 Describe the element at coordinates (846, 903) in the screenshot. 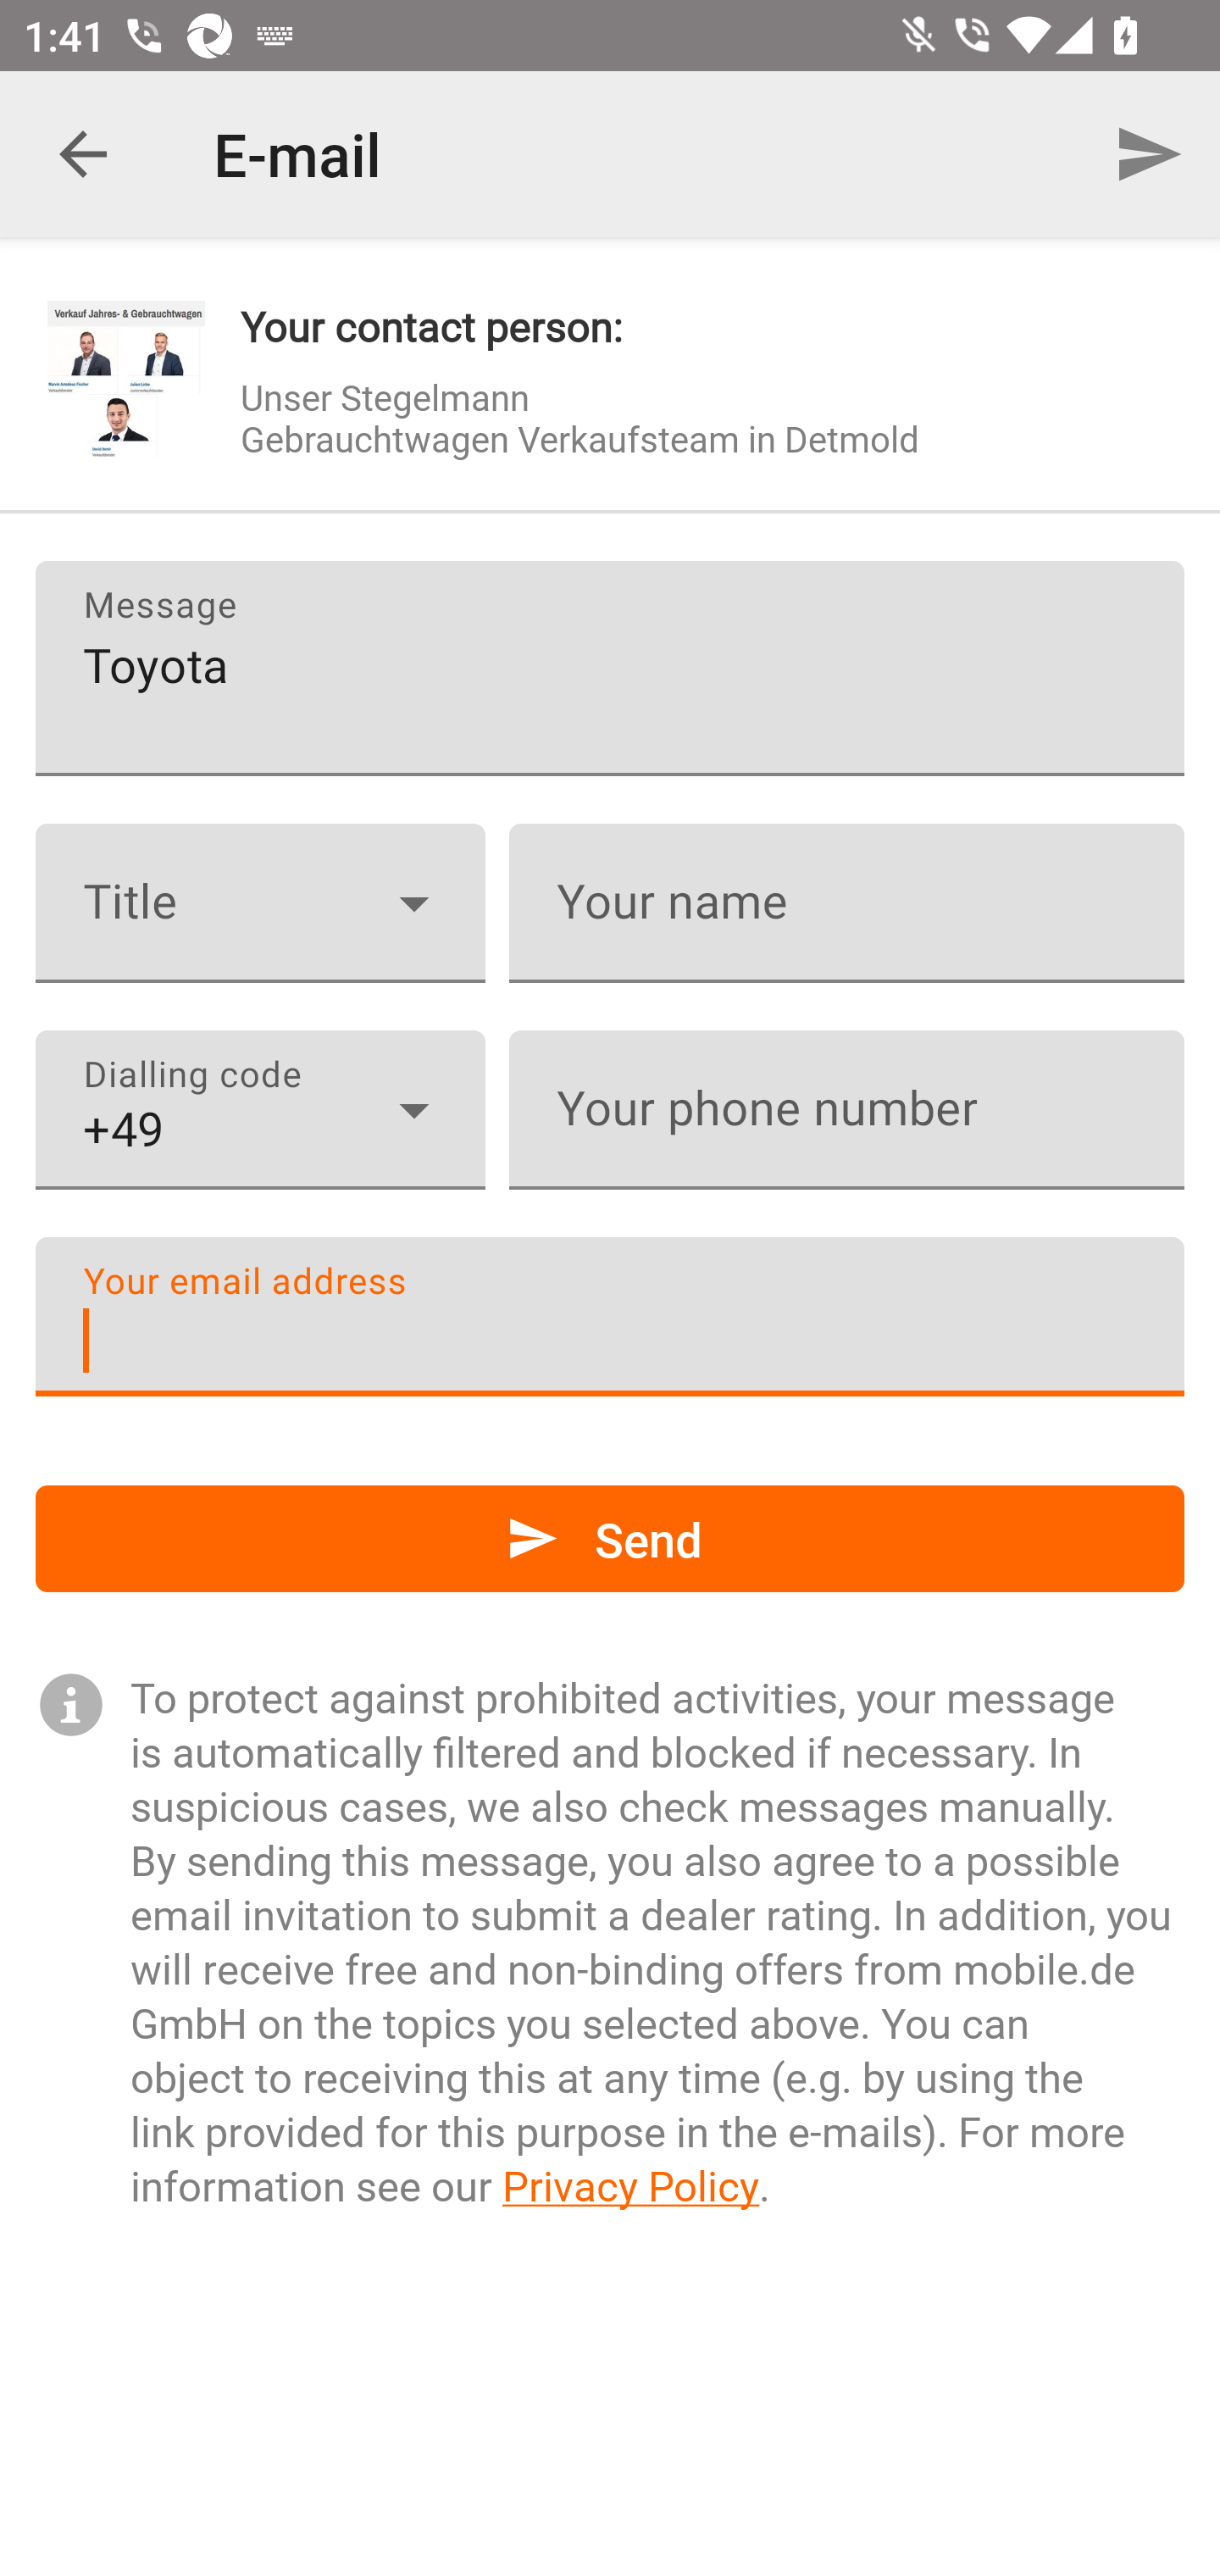

I see `Your name` at that location.